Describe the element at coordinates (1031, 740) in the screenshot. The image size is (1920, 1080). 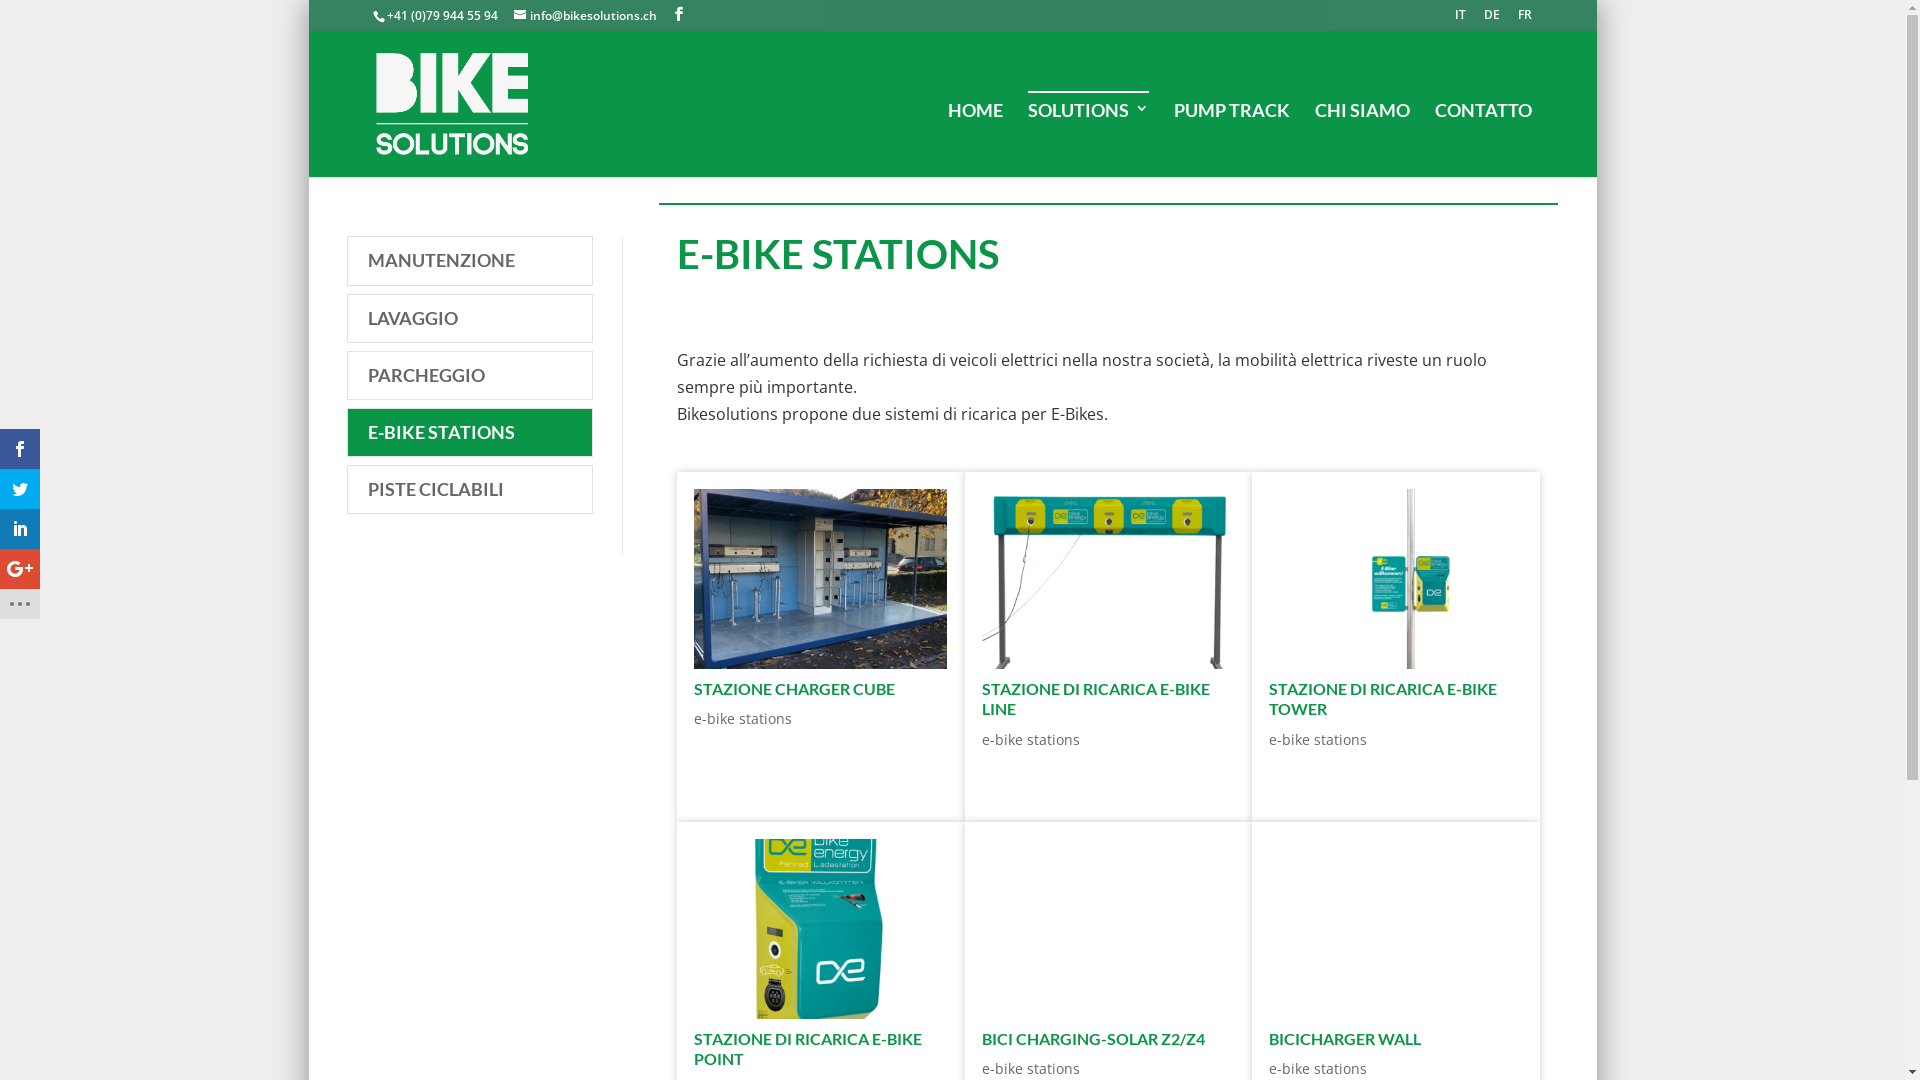
I see `e-bike stations` at that location.